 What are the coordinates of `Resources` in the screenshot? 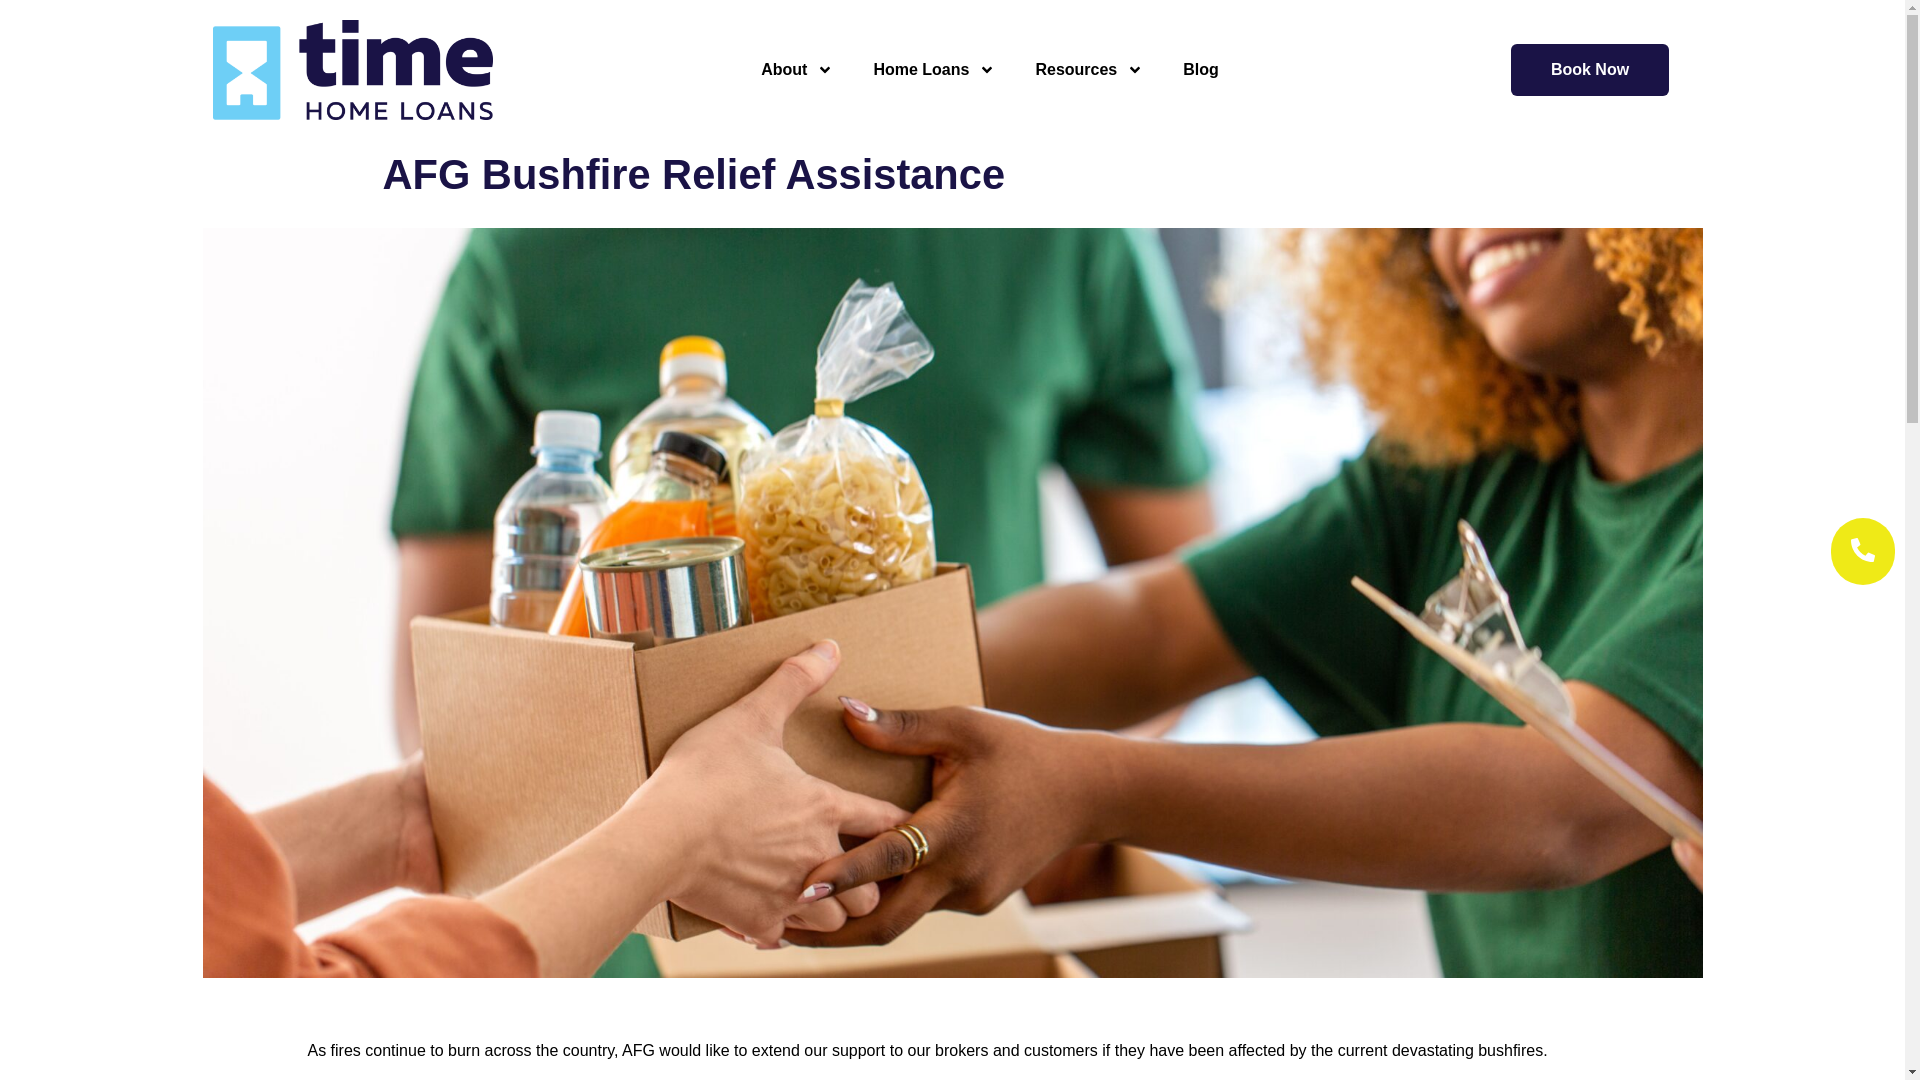 It's located at (1089, 70).